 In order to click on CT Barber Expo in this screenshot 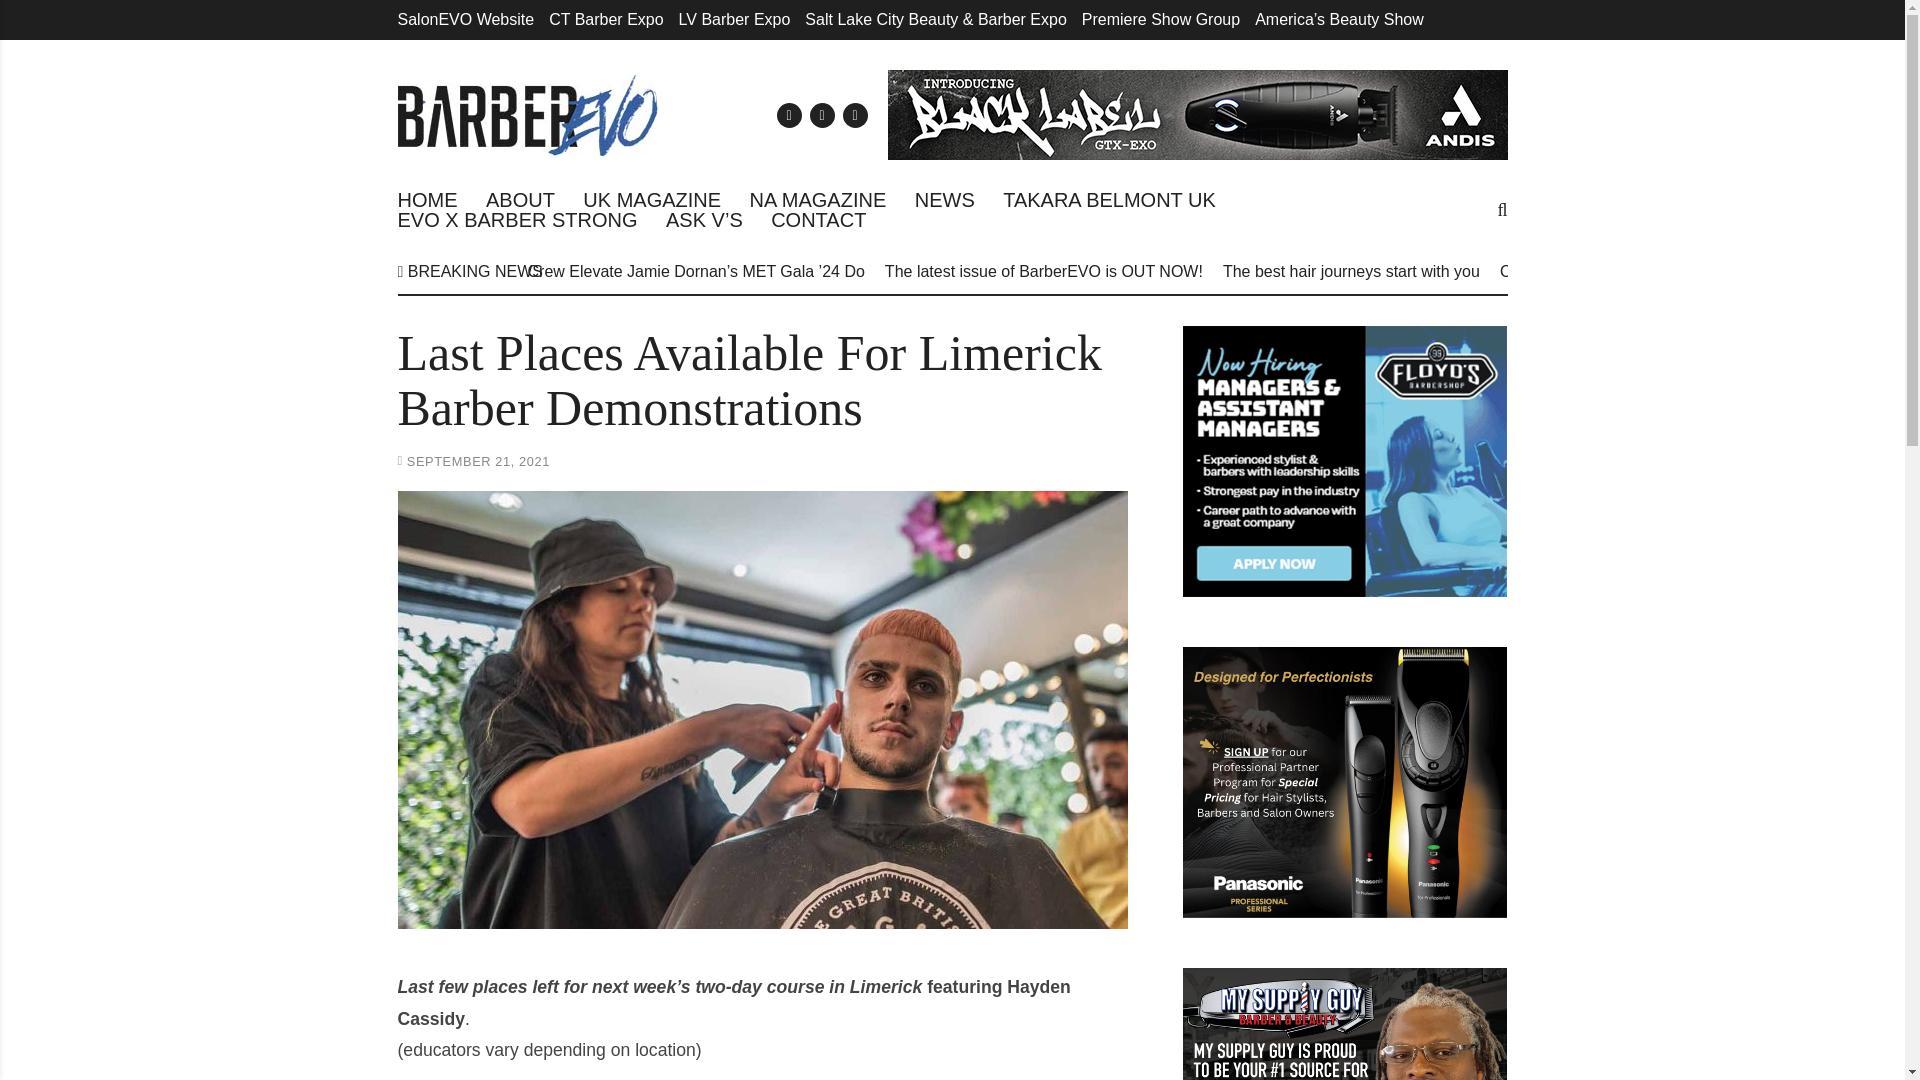, I will do `click(606, 19)`.